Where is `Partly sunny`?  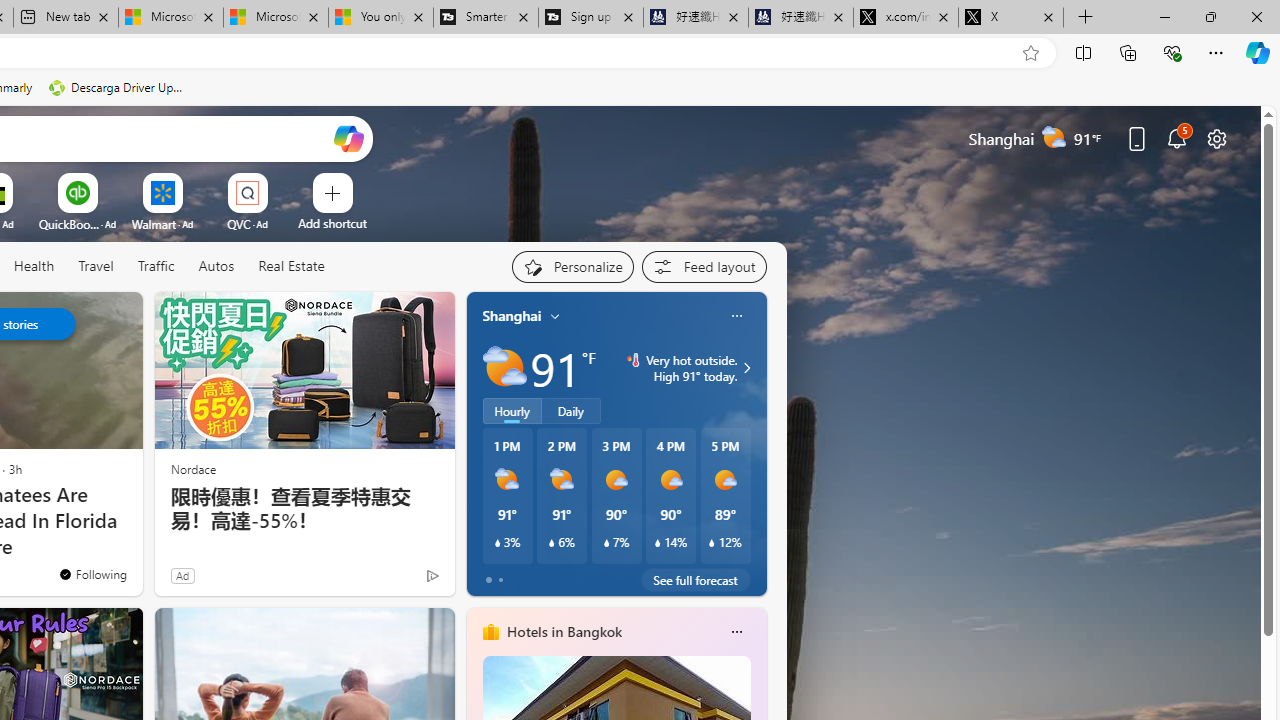
Partly sunny is located at coordinates (504, 368).